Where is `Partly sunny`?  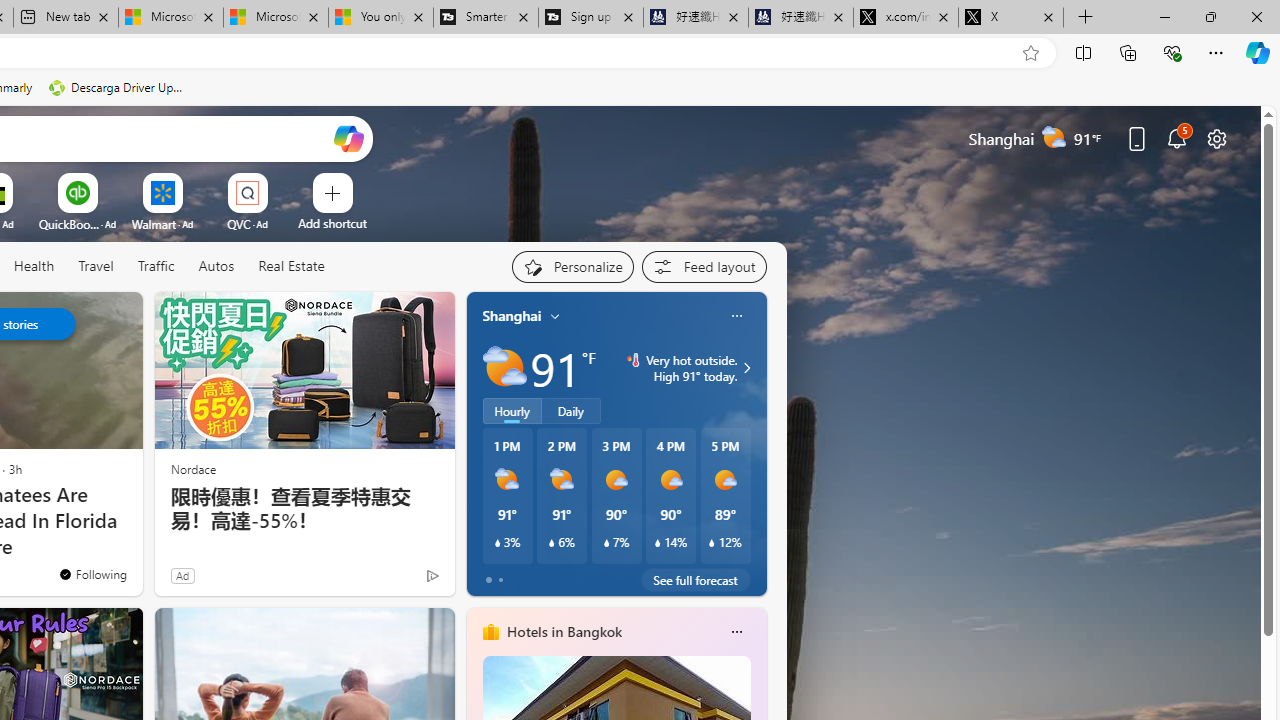
Partly sunny is located at coordinates (504, 368).